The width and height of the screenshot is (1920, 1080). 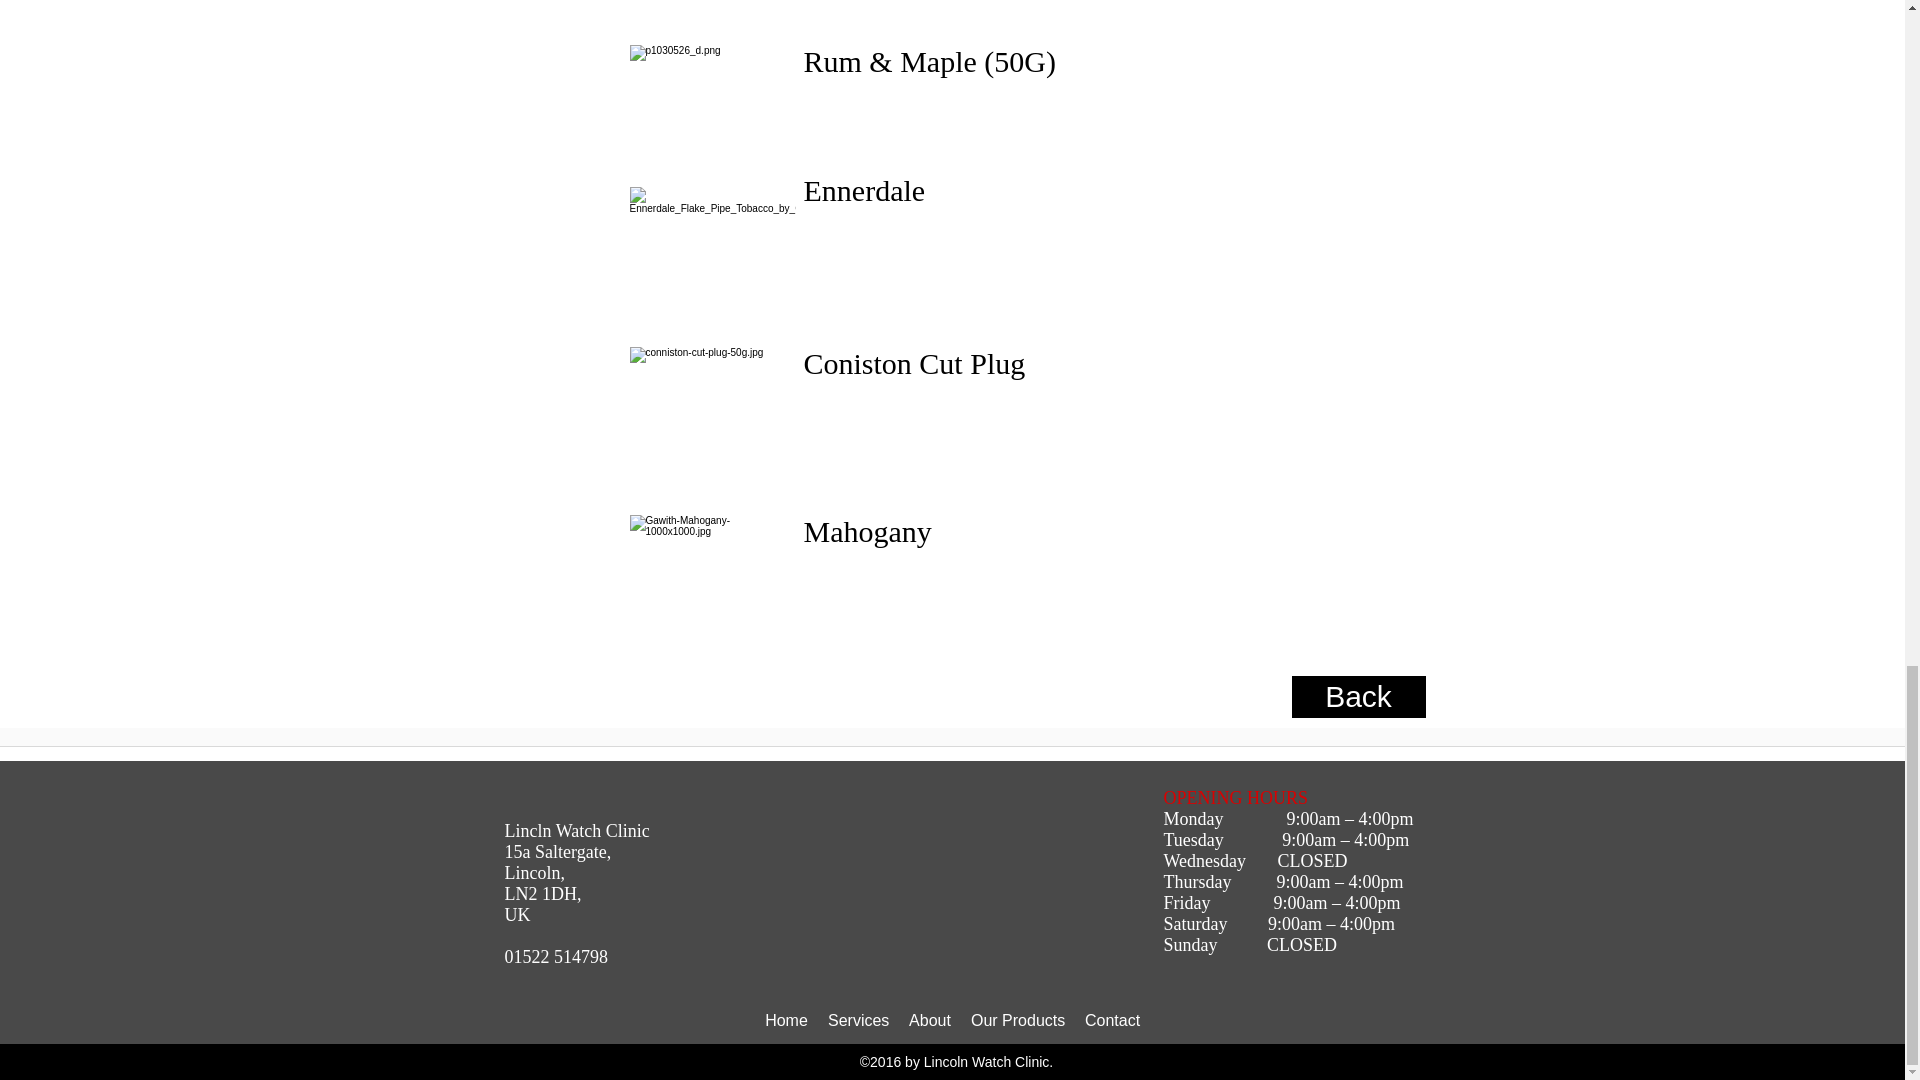 What do you see at coordinates (786, 1020) in the screenshot?
I see `Home` at bounding box center [786, 1020].